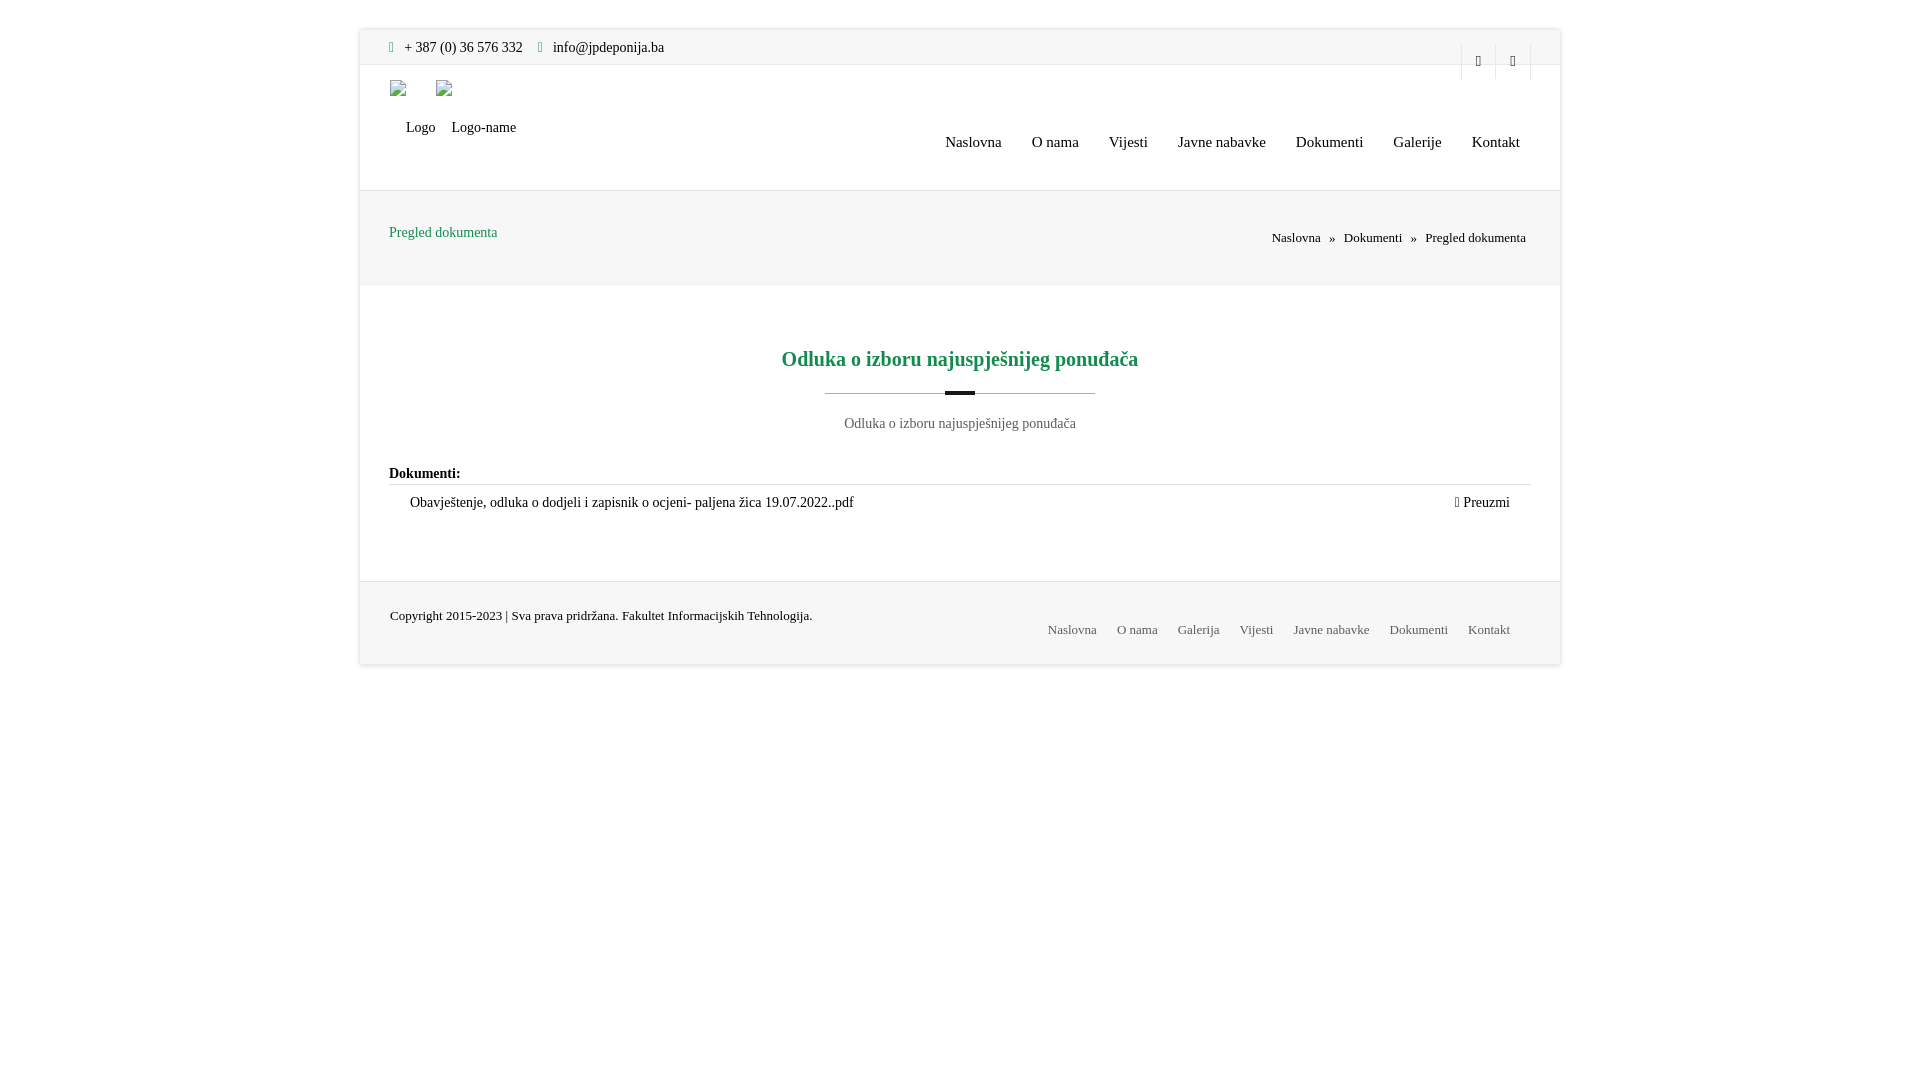 The height and width of the screenshot is (1080, 1920). I want to click on Kontakt, so click(1496, 142).